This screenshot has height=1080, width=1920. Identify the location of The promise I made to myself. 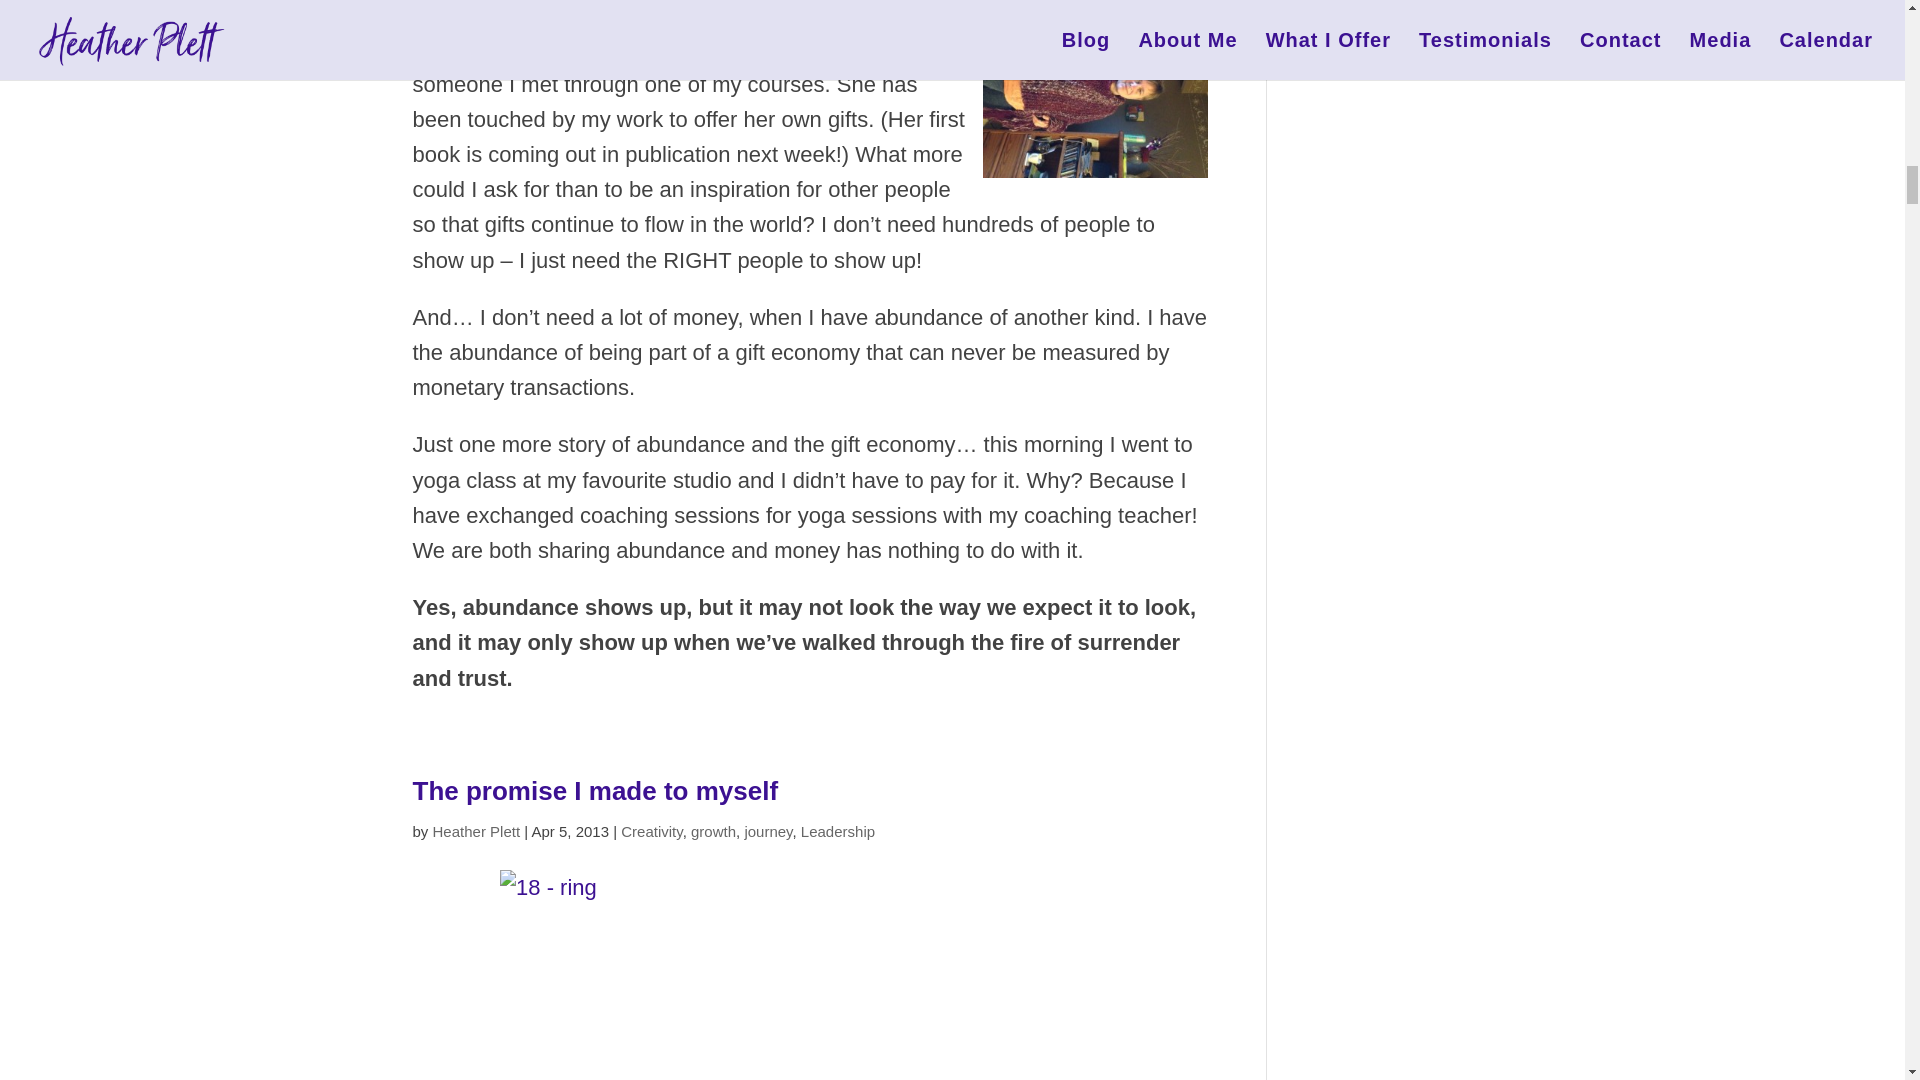
(594, 790).